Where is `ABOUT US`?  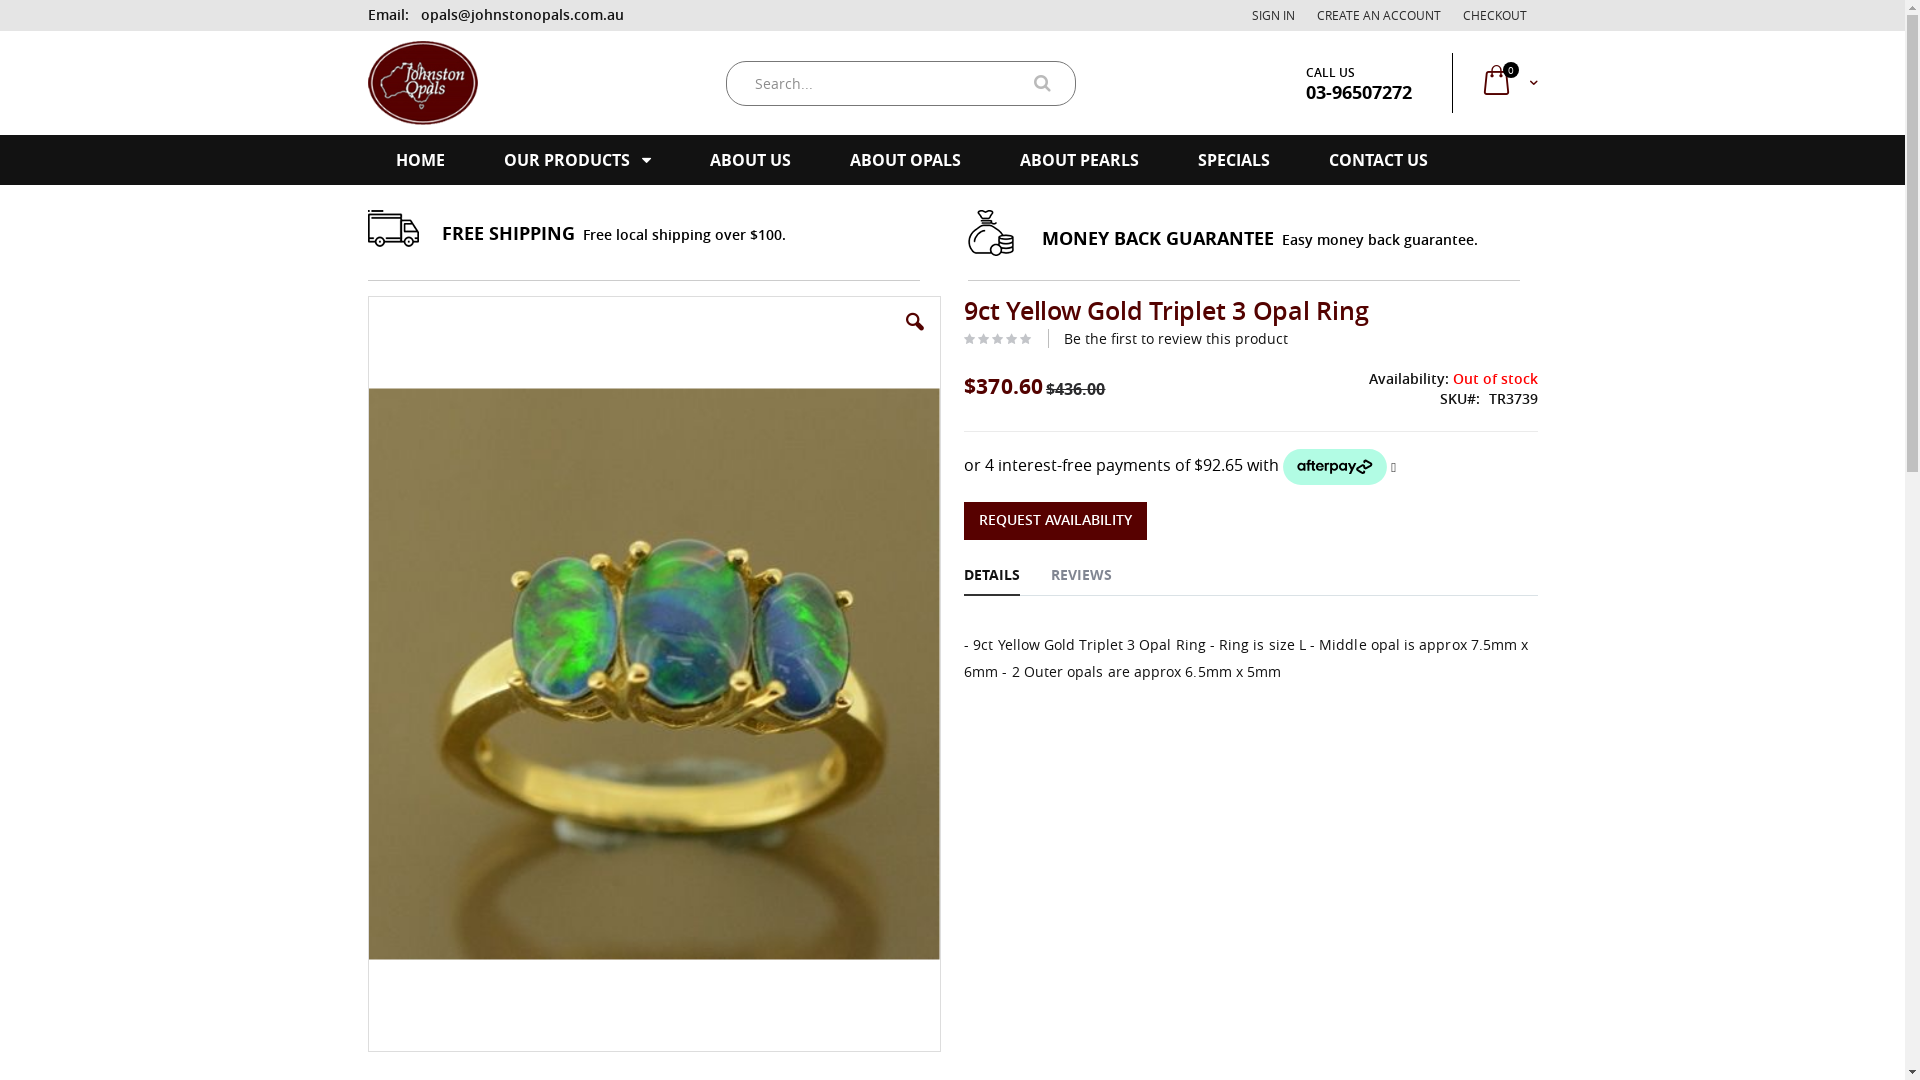 ABOUT US is located at coordinates (750, 160).